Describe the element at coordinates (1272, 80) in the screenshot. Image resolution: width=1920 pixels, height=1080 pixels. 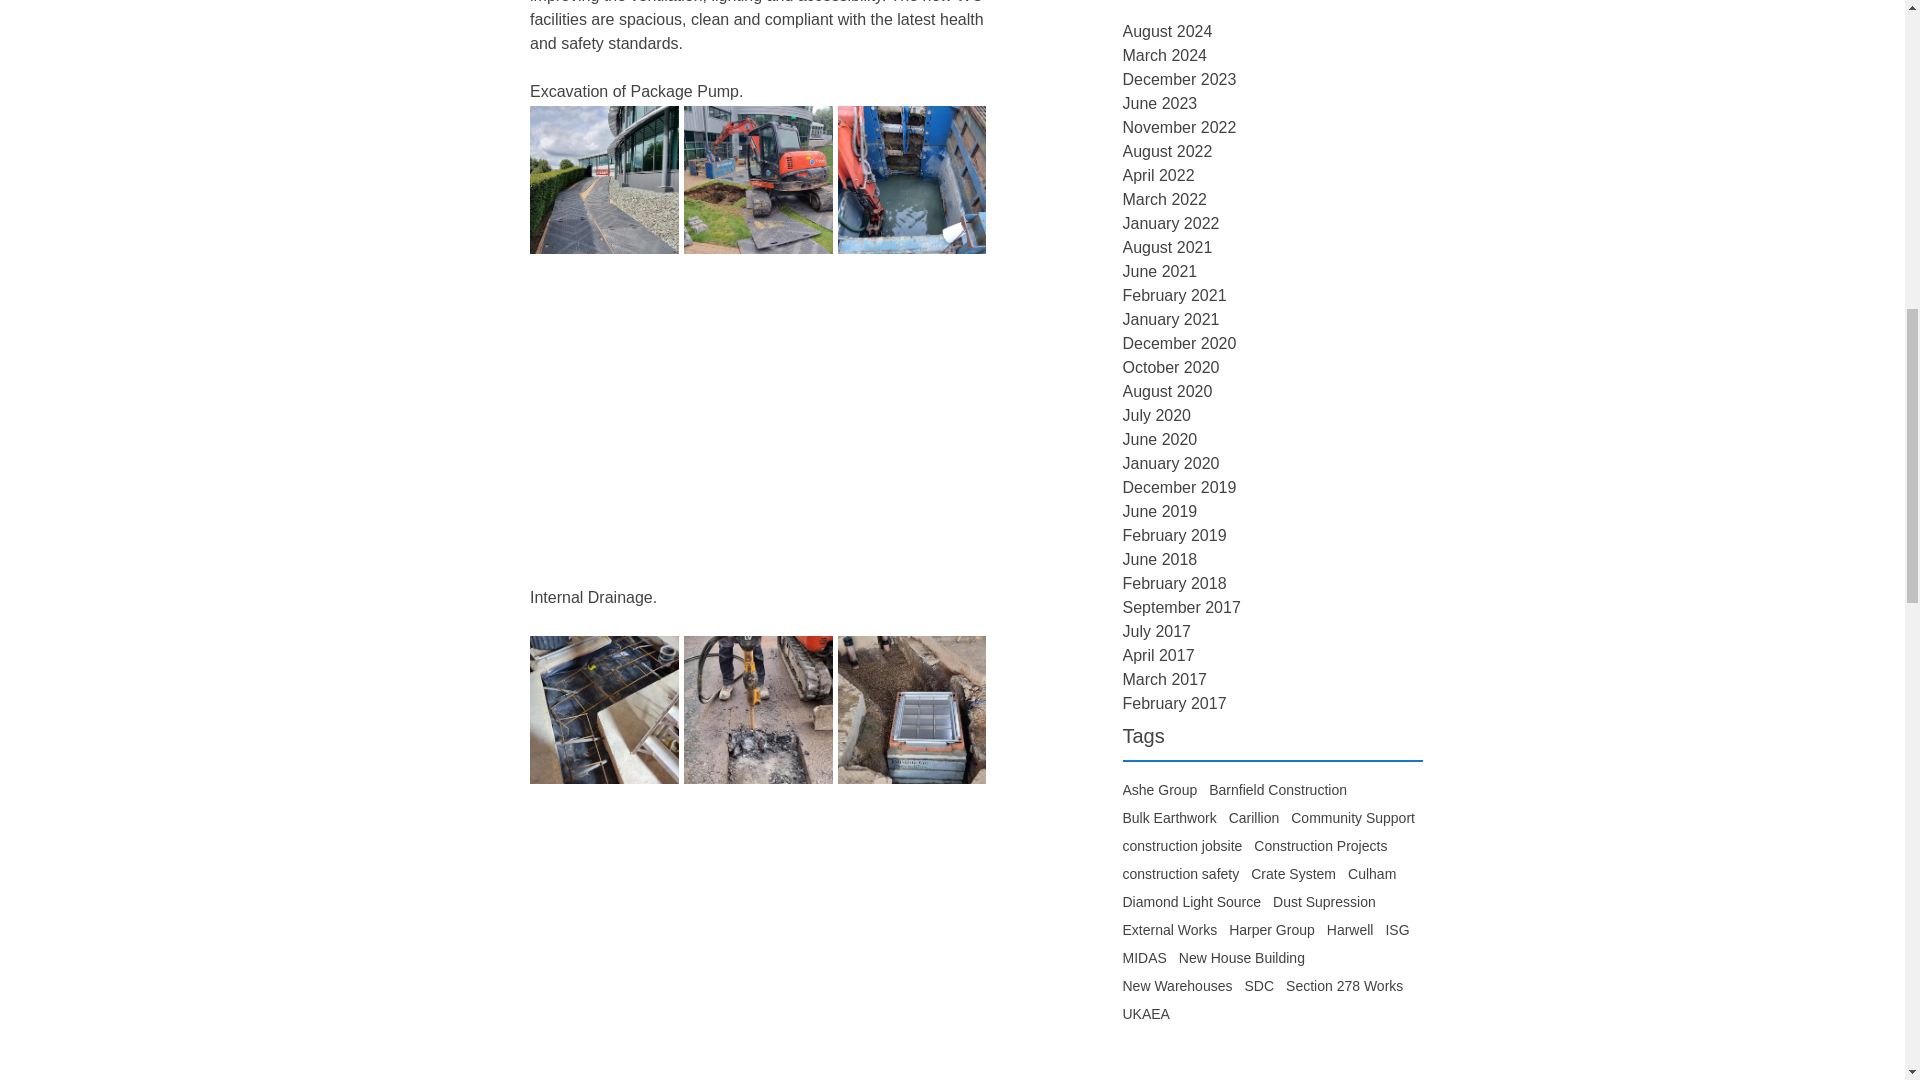
I see `December 2023` at that location.